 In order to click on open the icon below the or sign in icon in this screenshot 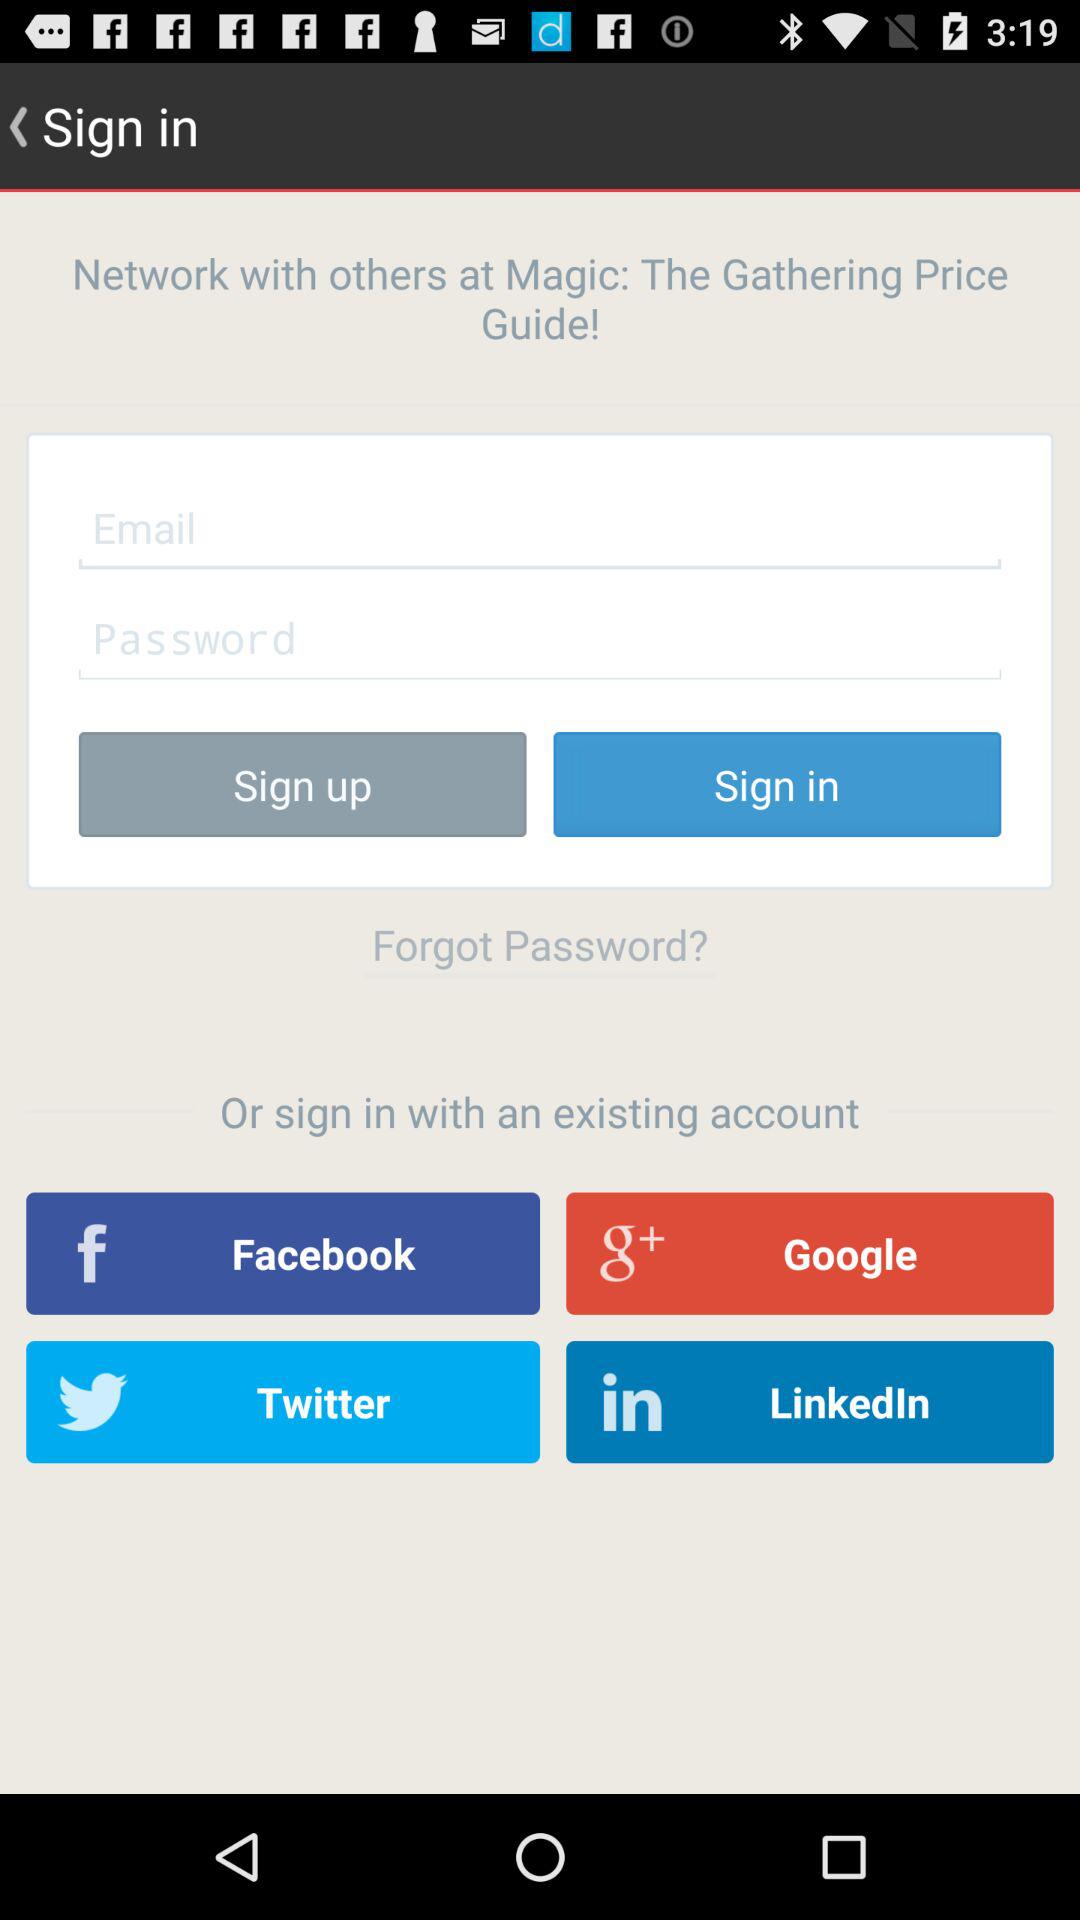, I will do `click(283, 1253)`.